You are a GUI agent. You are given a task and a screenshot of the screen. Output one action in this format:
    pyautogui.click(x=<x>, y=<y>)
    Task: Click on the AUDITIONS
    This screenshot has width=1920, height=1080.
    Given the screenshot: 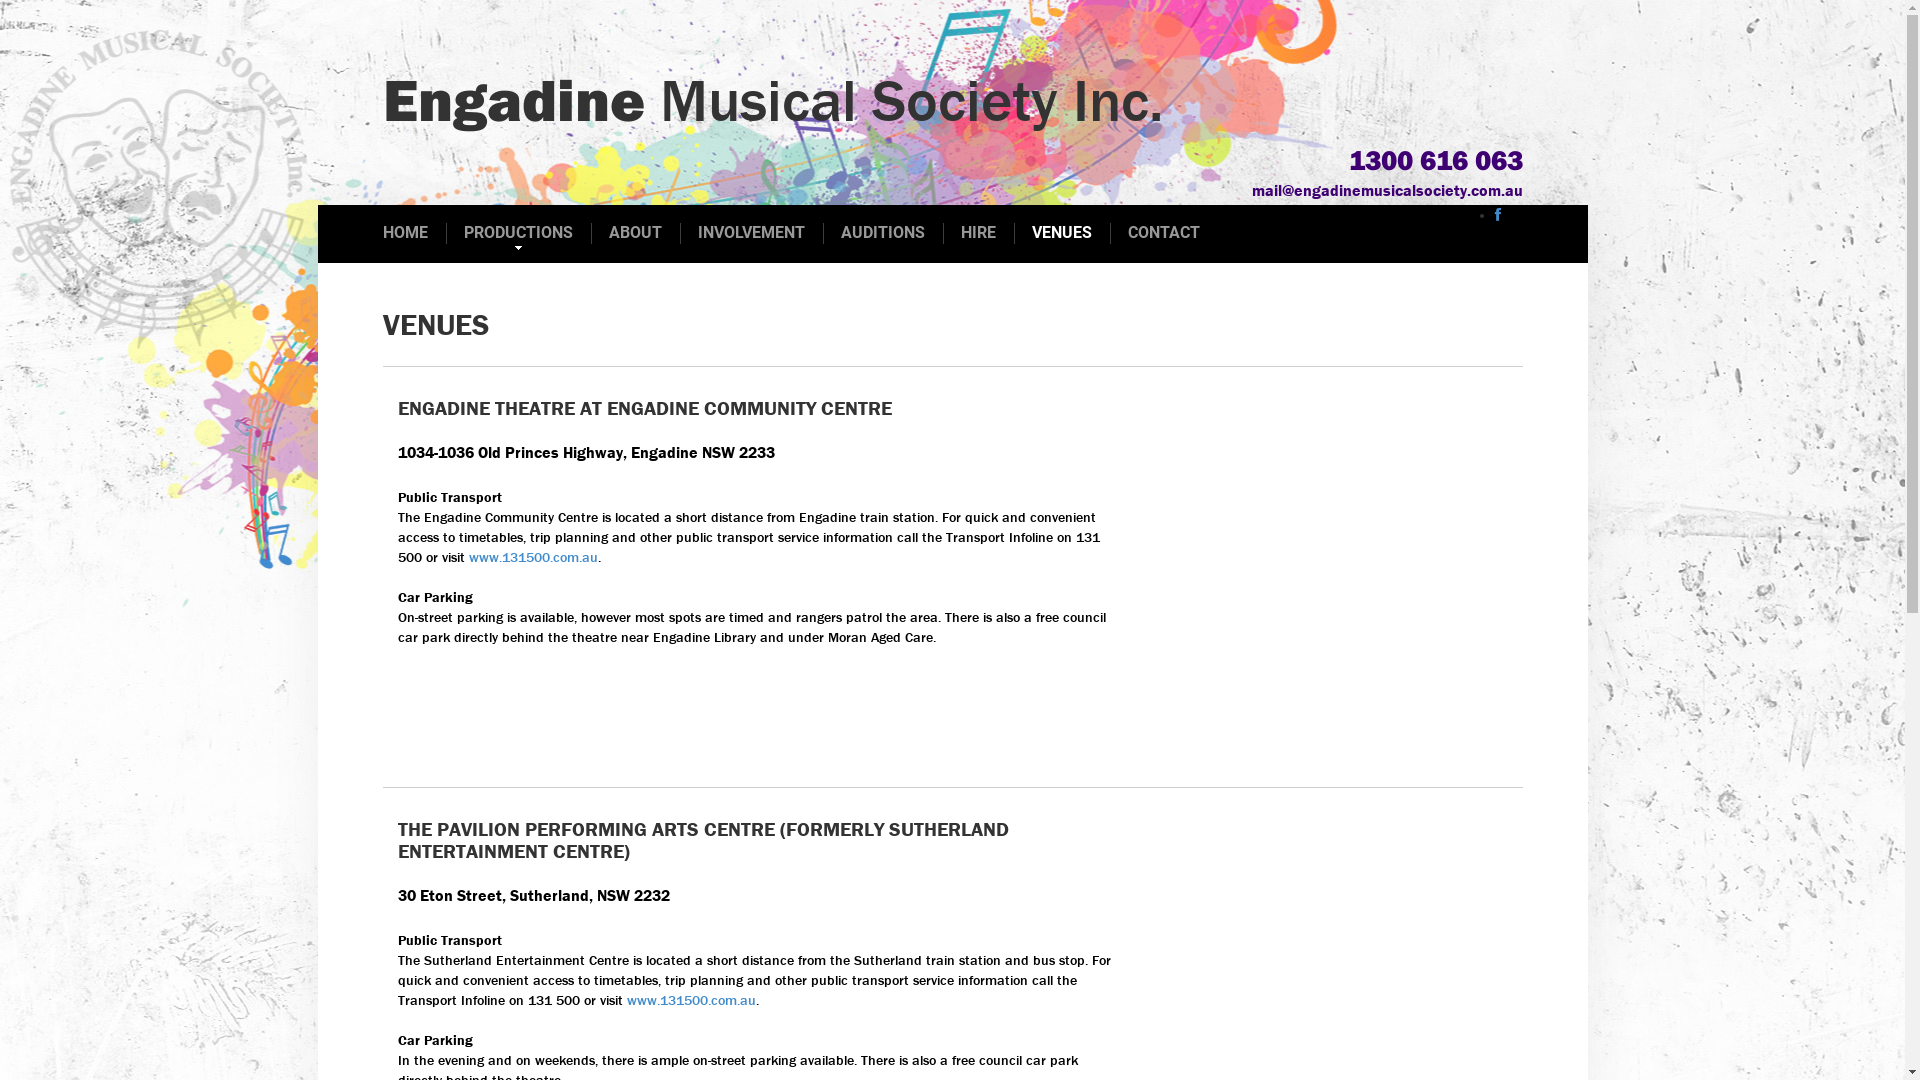 What is the action you would take?
    pyautogui.click(x=882, y=233)
    